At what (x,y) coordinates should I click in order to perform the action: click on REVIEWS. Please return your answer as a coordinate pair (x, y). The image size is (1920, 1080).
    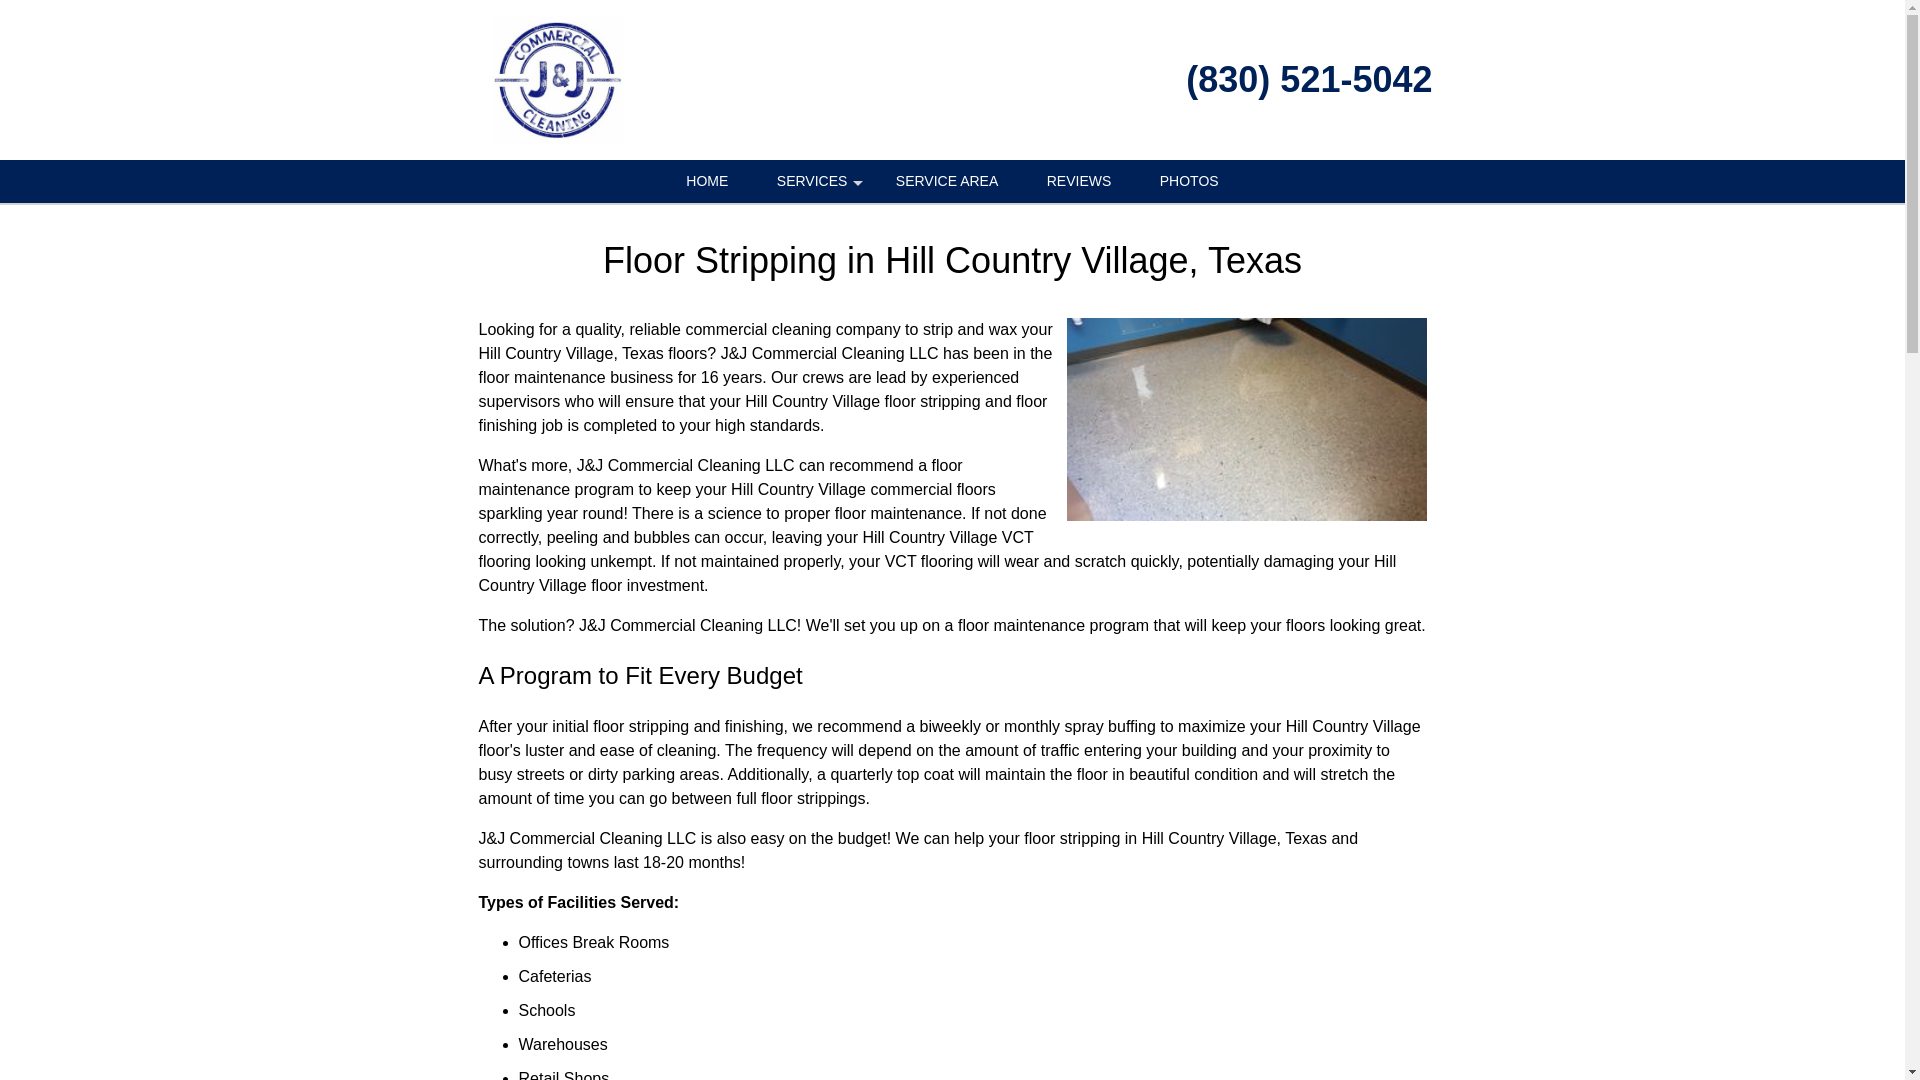
    Looking at the image, I should click on (1080, 181).